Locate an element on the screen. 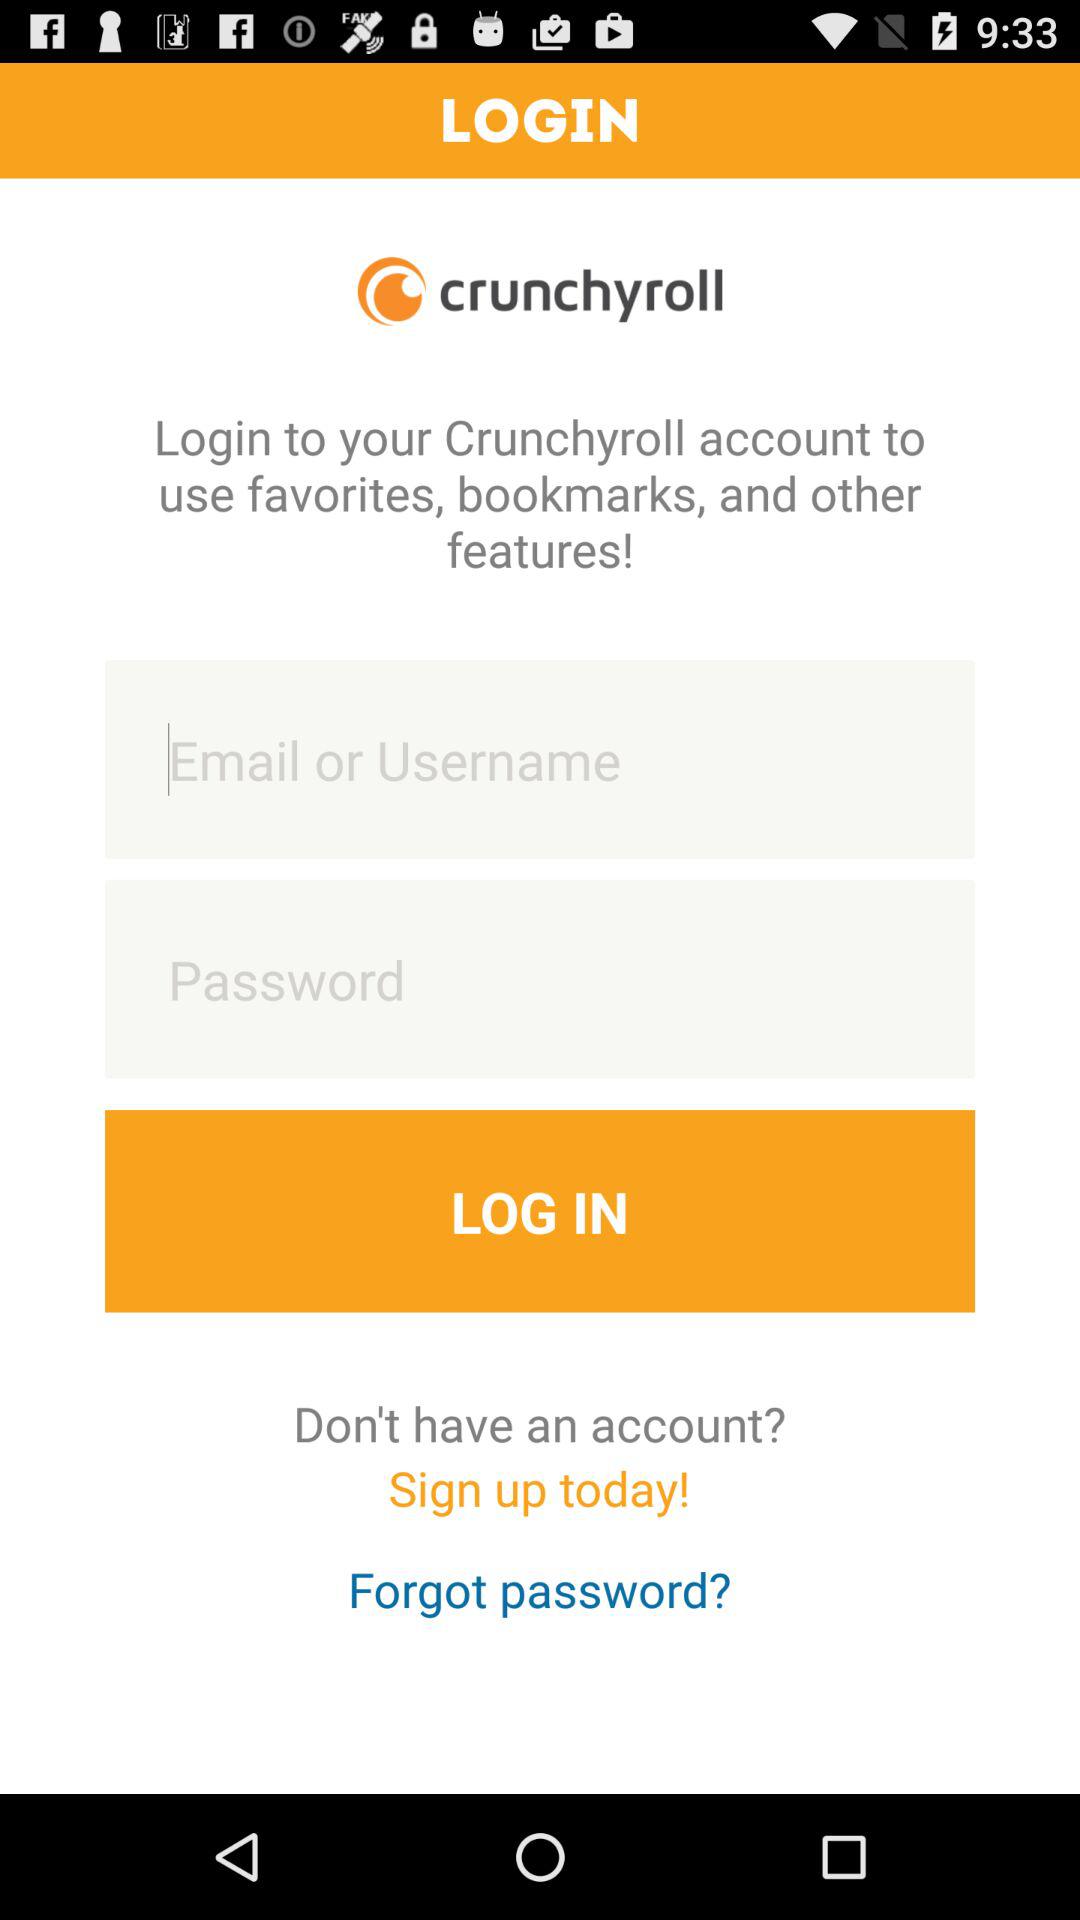 This screenshot has width=1080, height=1920. flip to sign up today! item is located at coordinates (539, 1506).